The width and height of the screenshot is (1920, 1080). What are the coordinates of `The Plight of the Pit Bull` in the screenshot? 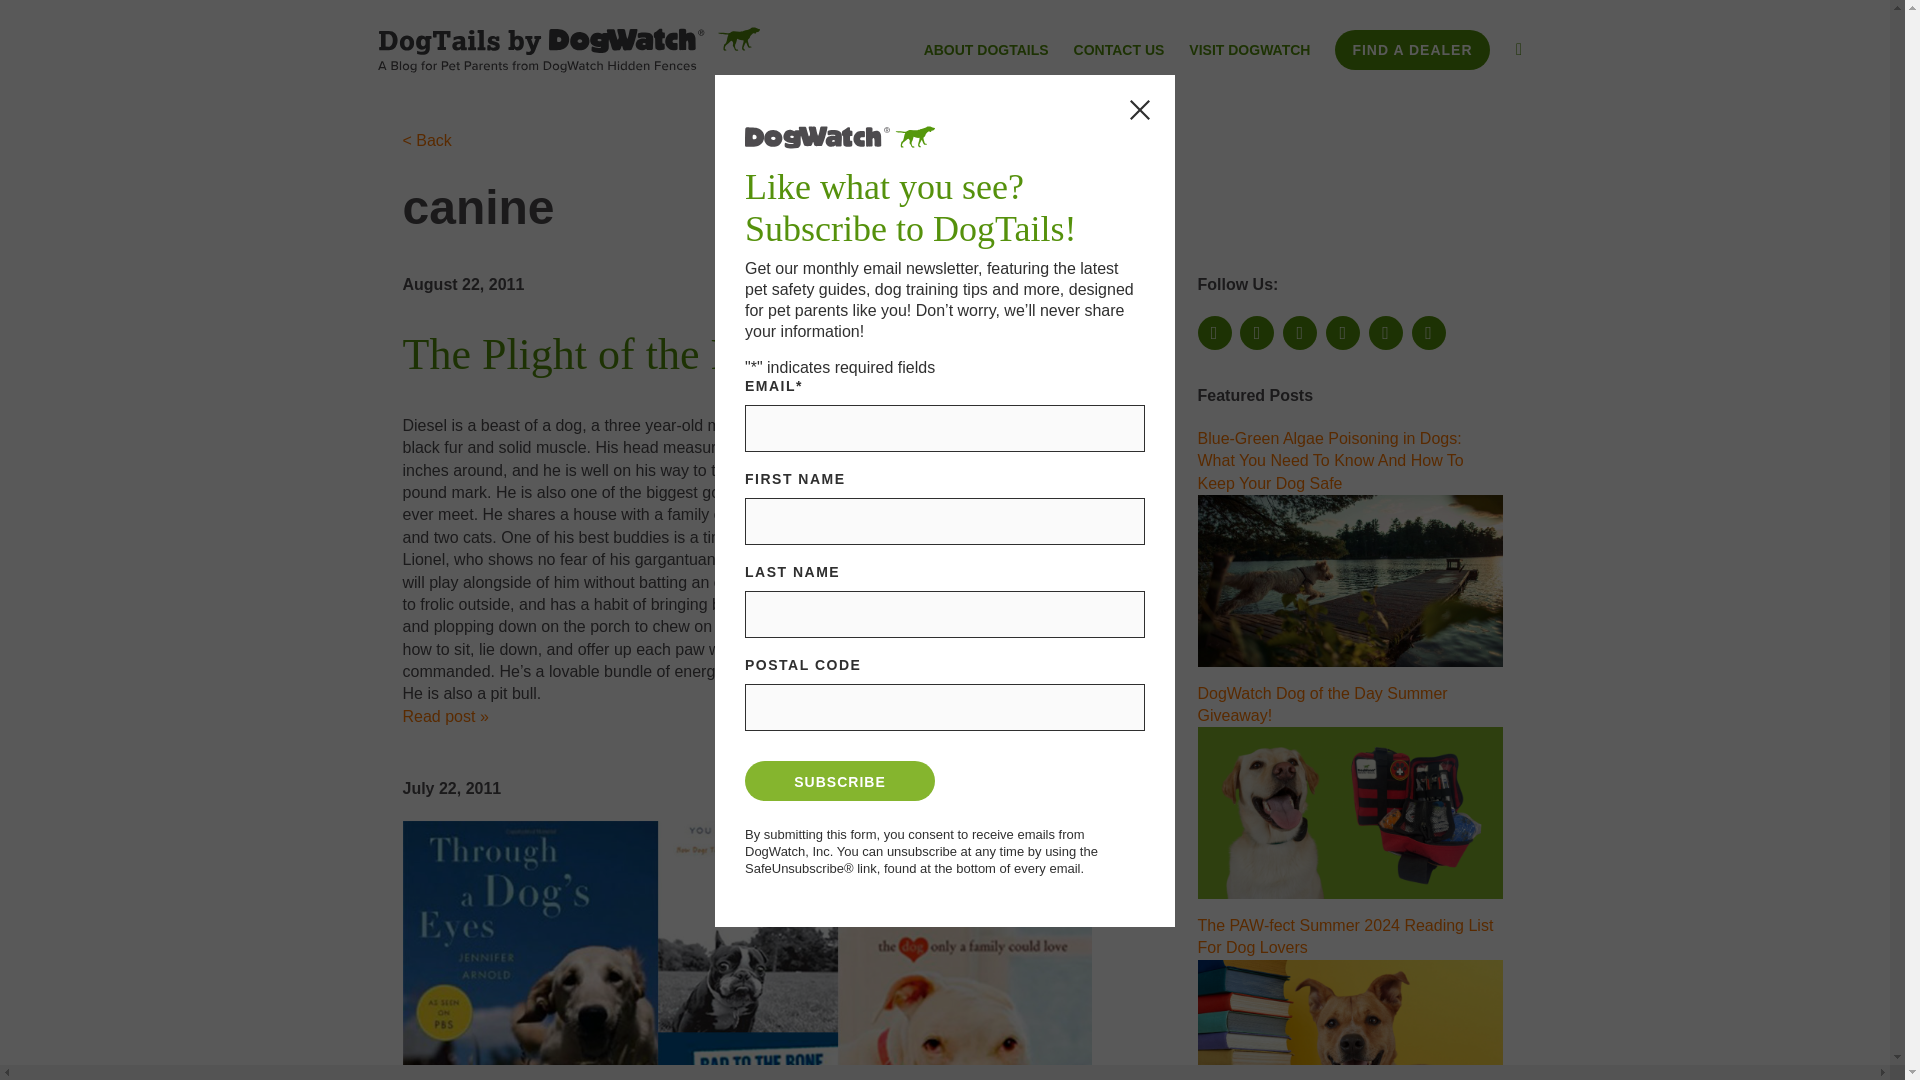 It's located at (624, 354).